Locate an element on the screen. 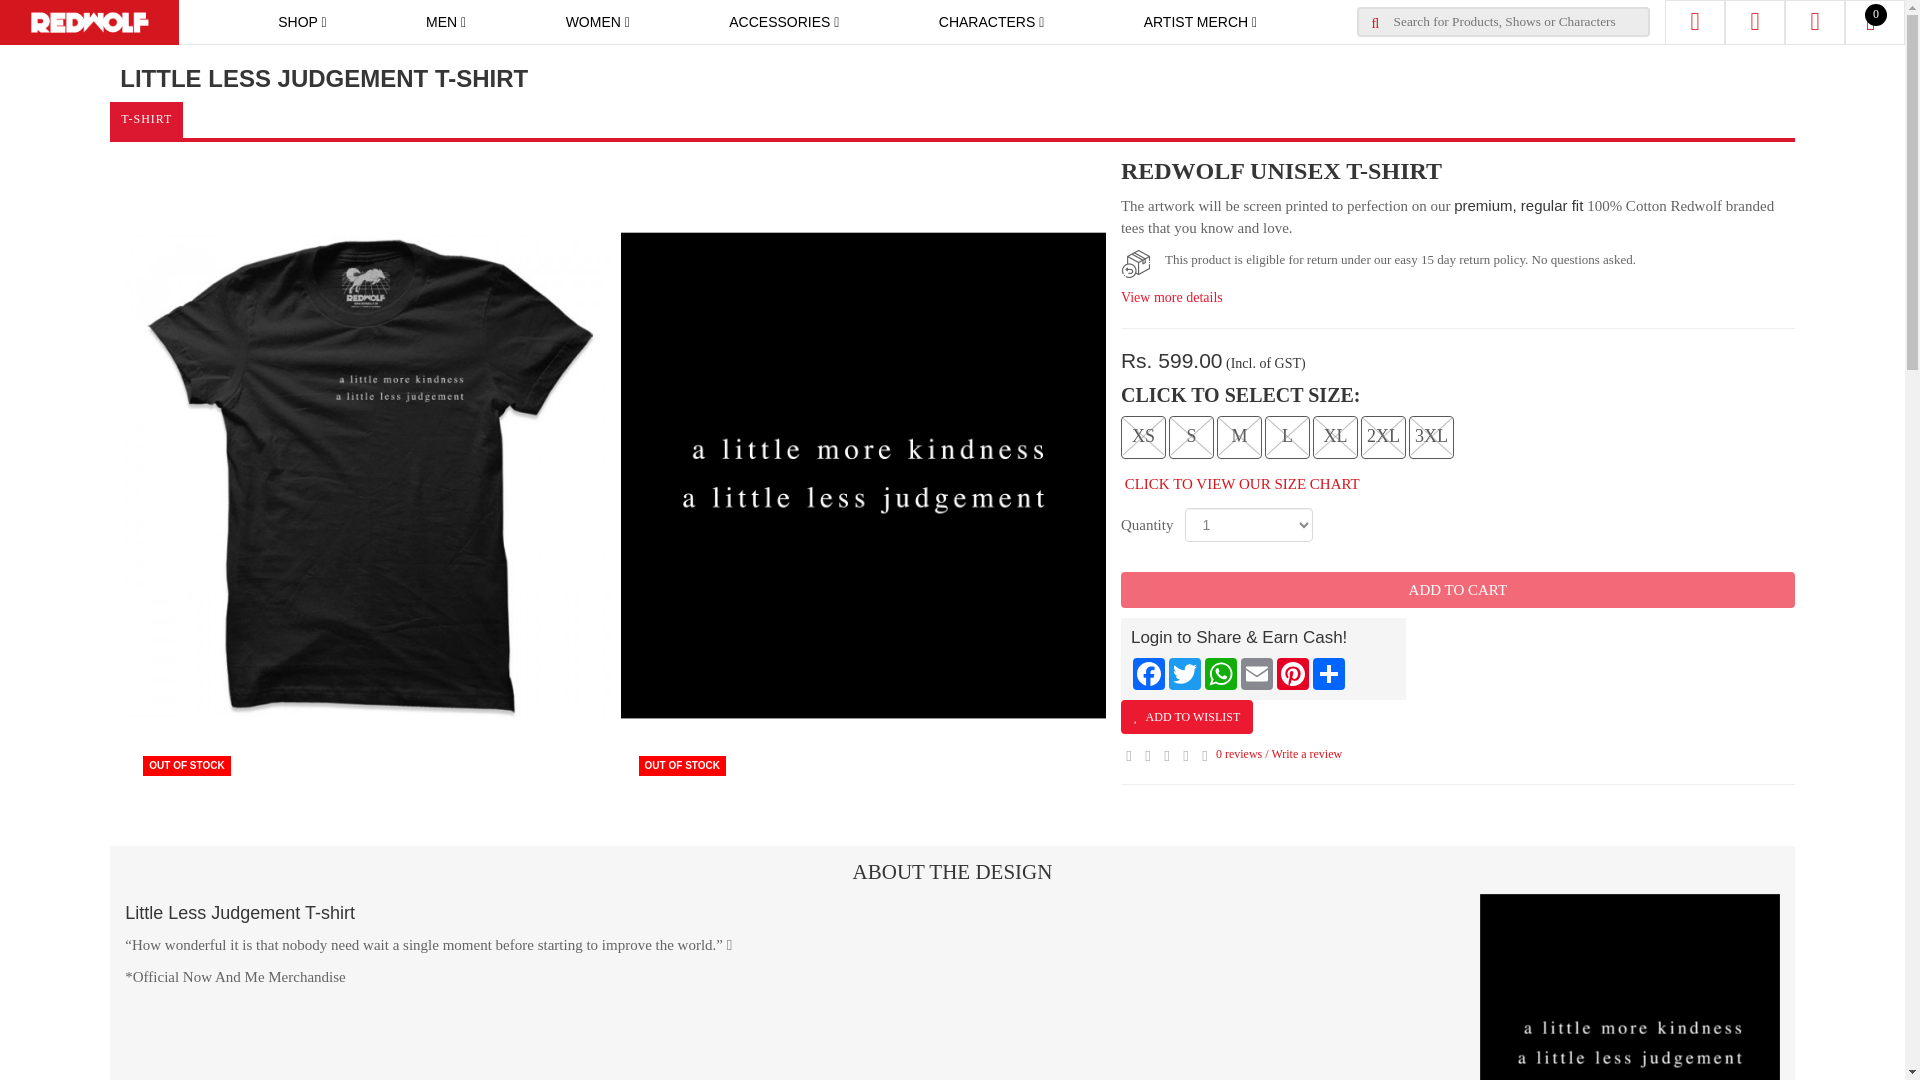  464917 is located at coordinates (1380, 434).